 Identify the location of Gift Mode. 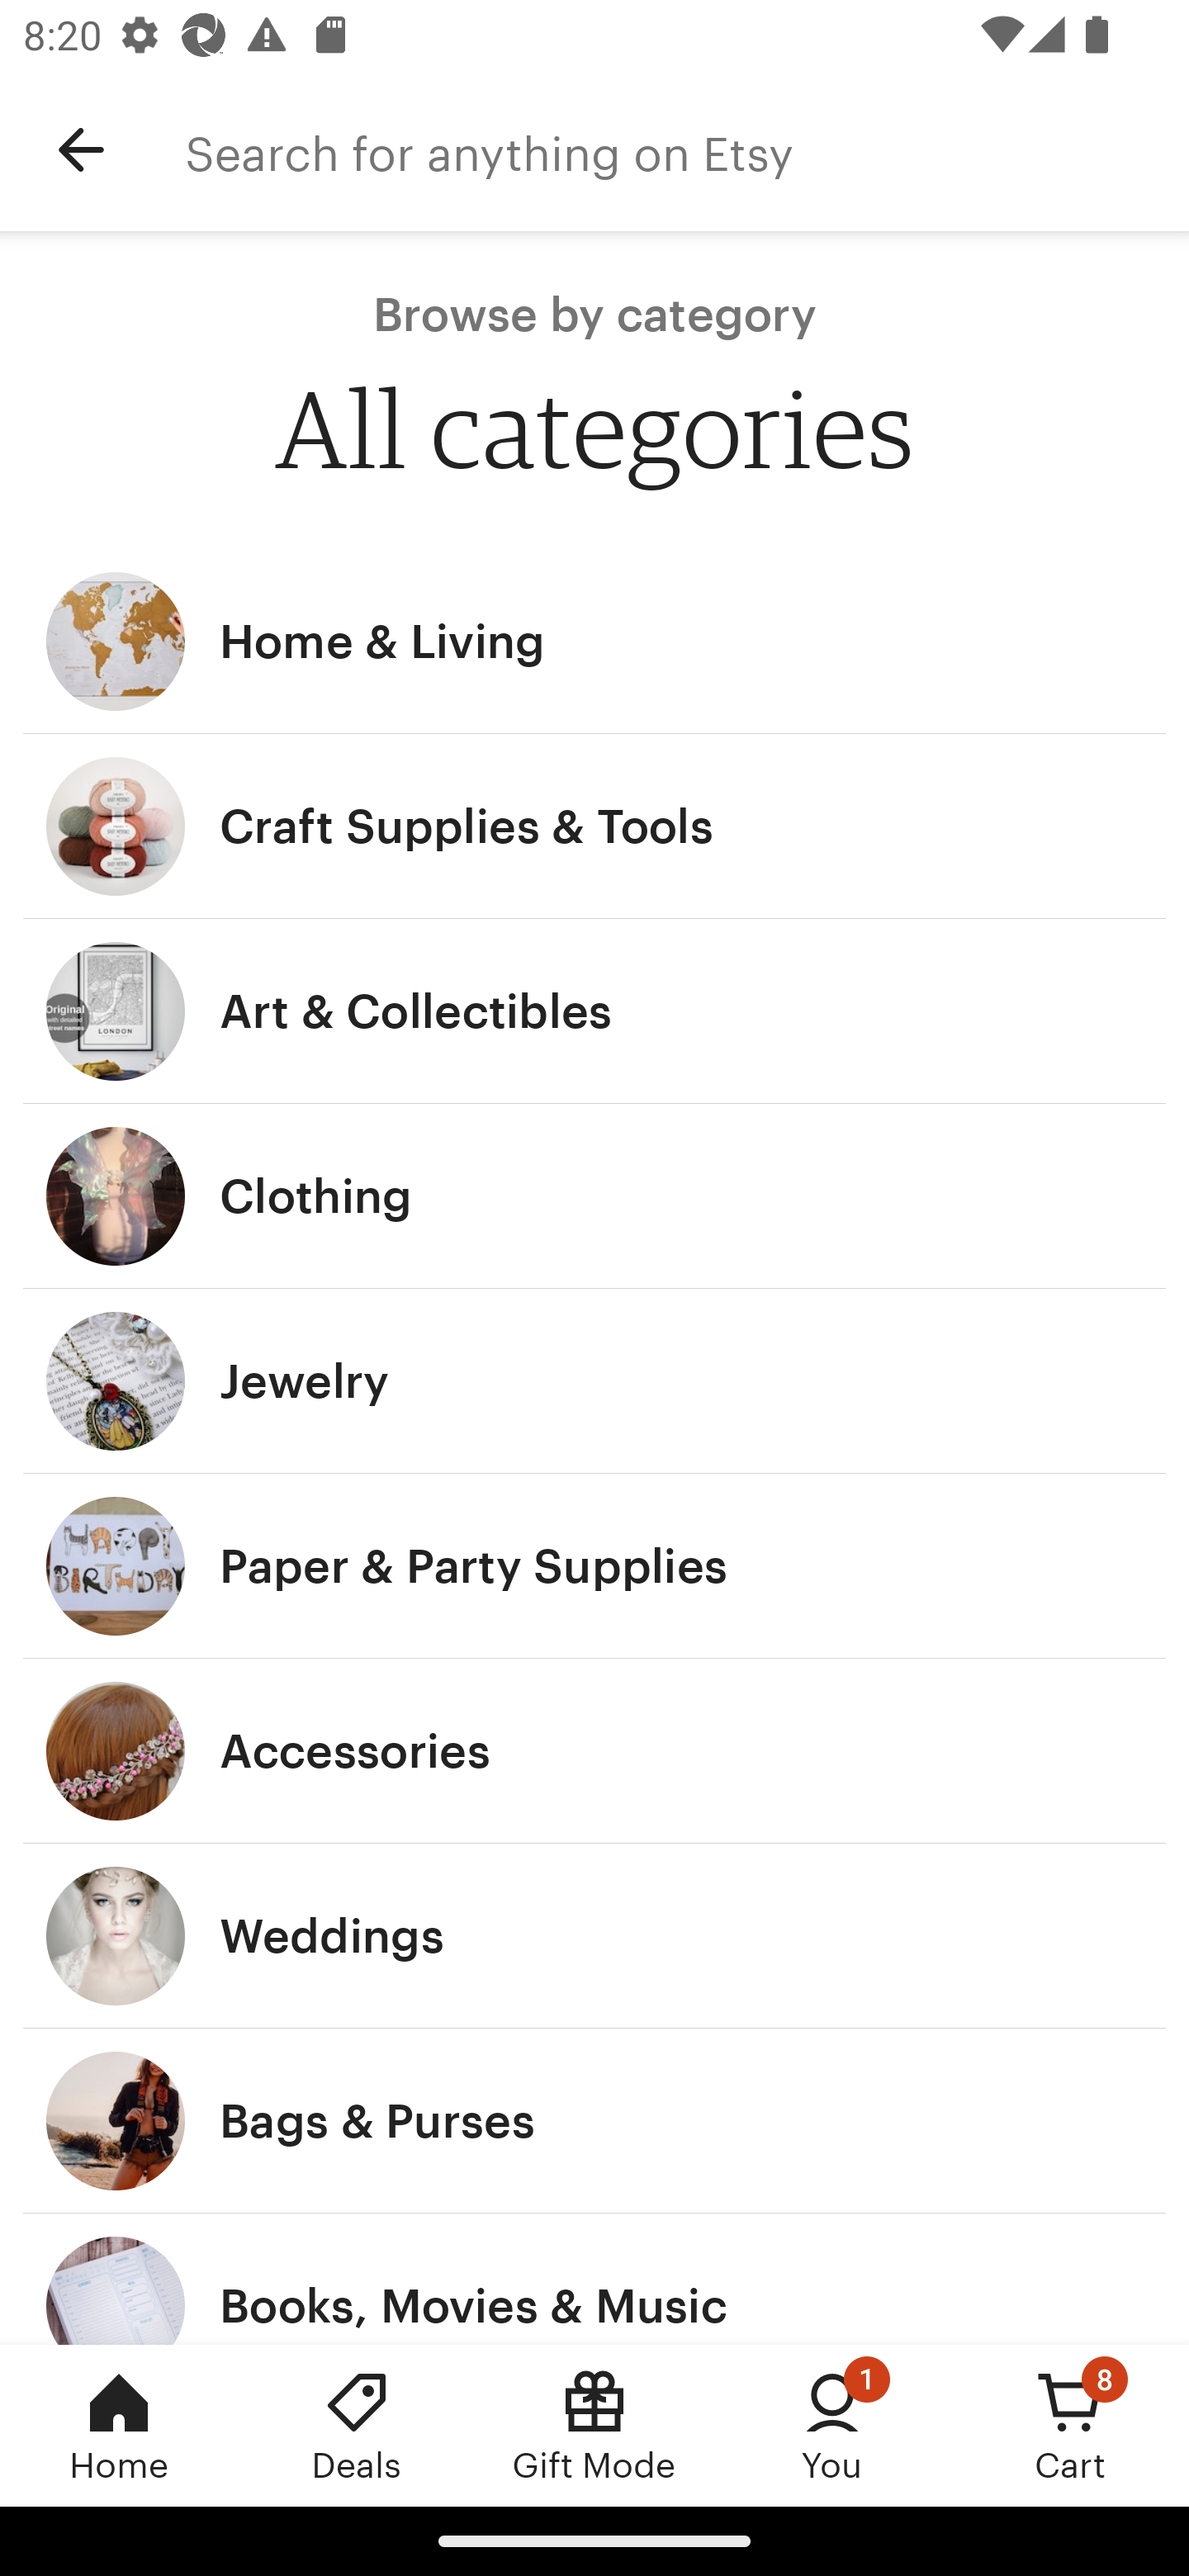
(594, 2425).